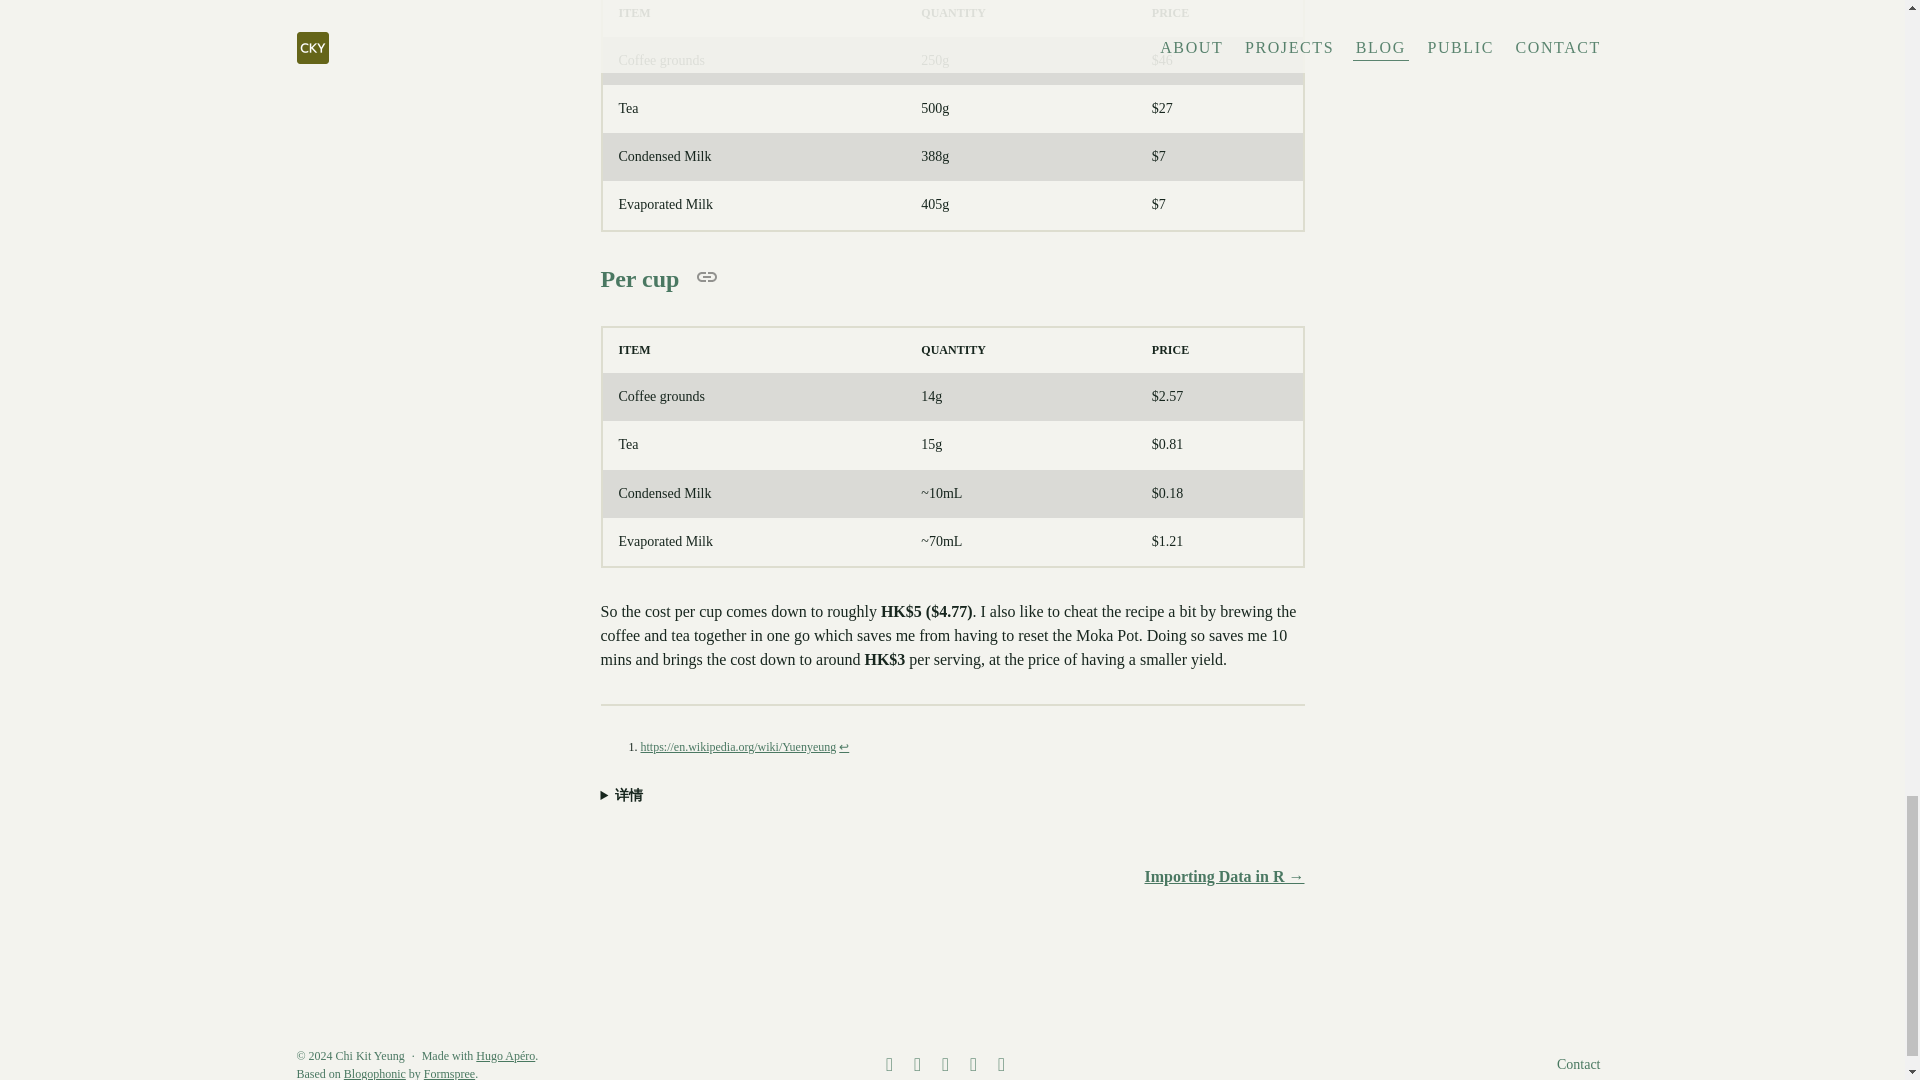 Image resolution: width=1920 pixels, height=1080 pixels. I want to click on Blogophonic, so click(374, 1074).